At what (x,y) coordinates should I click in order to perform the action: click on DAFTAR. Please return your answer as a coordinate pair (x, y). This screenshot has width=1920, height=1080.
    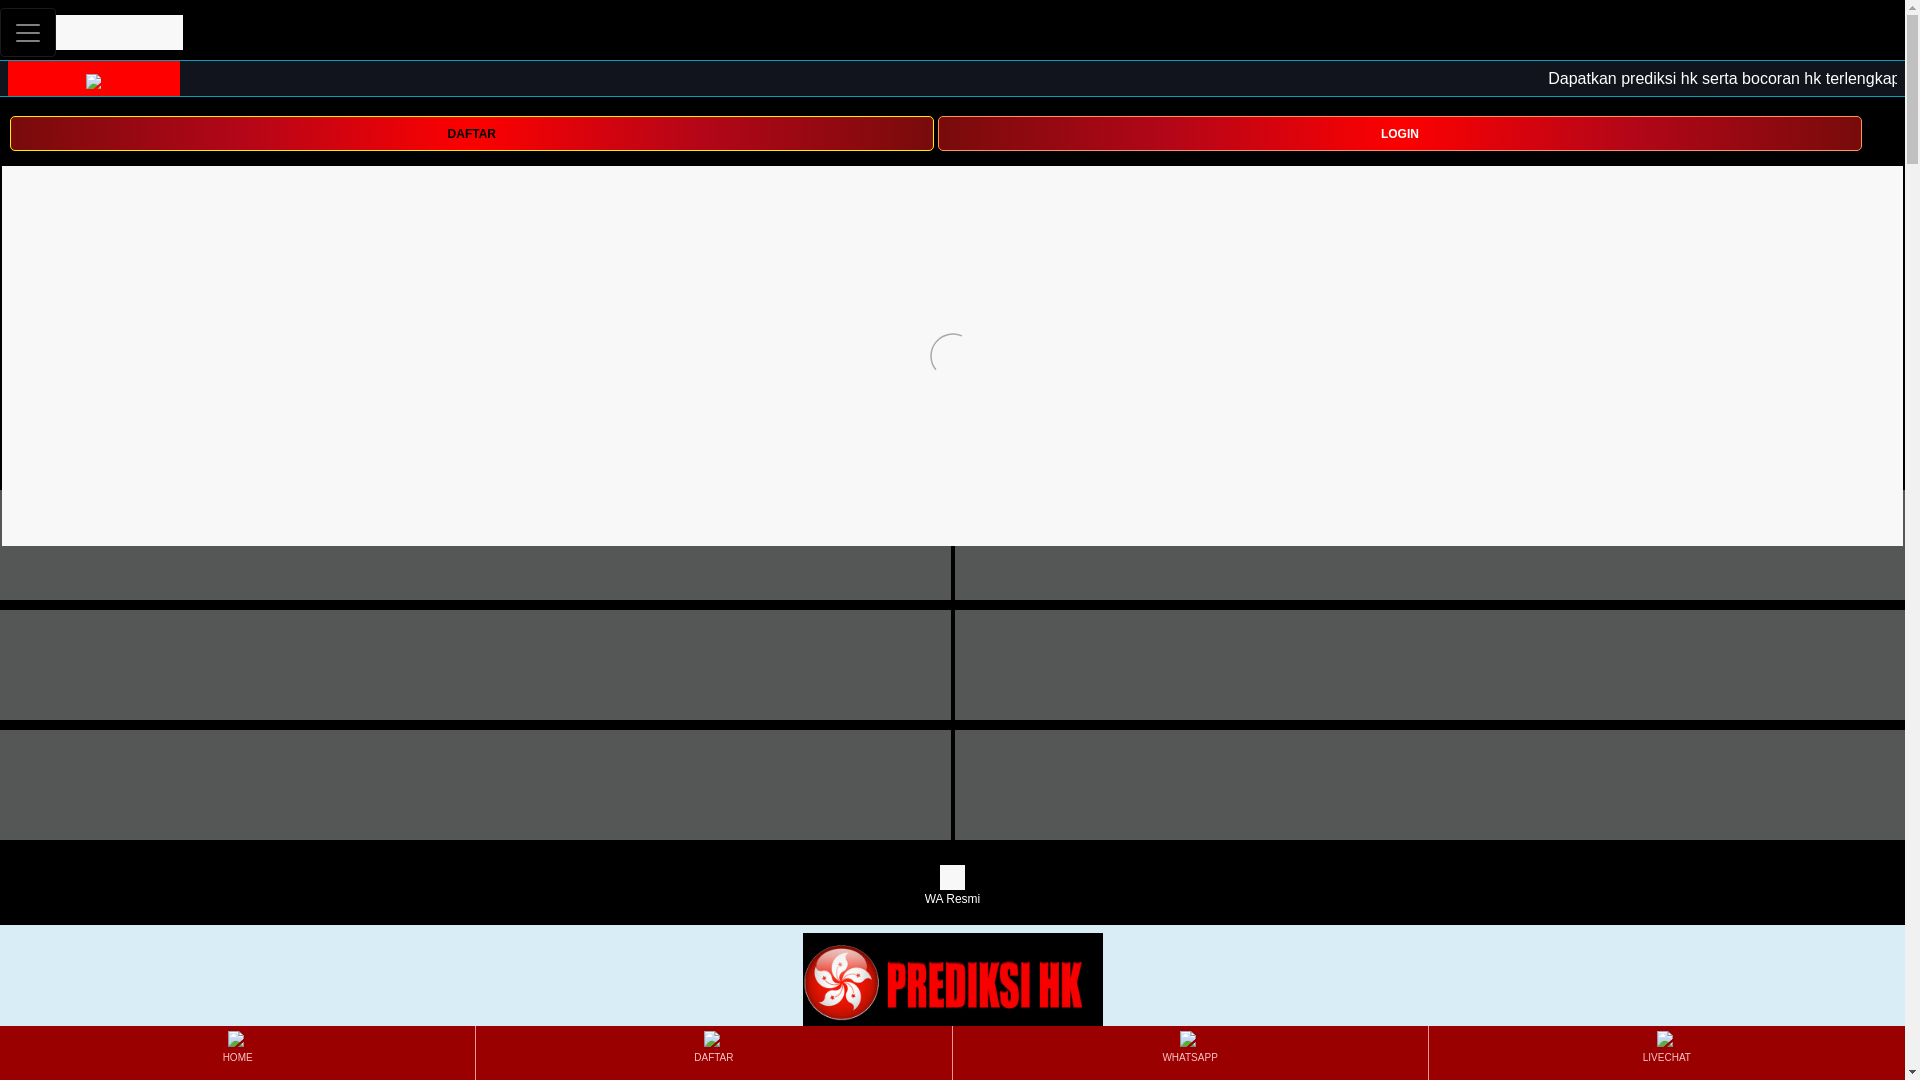
    Looking at the image, I should click on (713, 1052).